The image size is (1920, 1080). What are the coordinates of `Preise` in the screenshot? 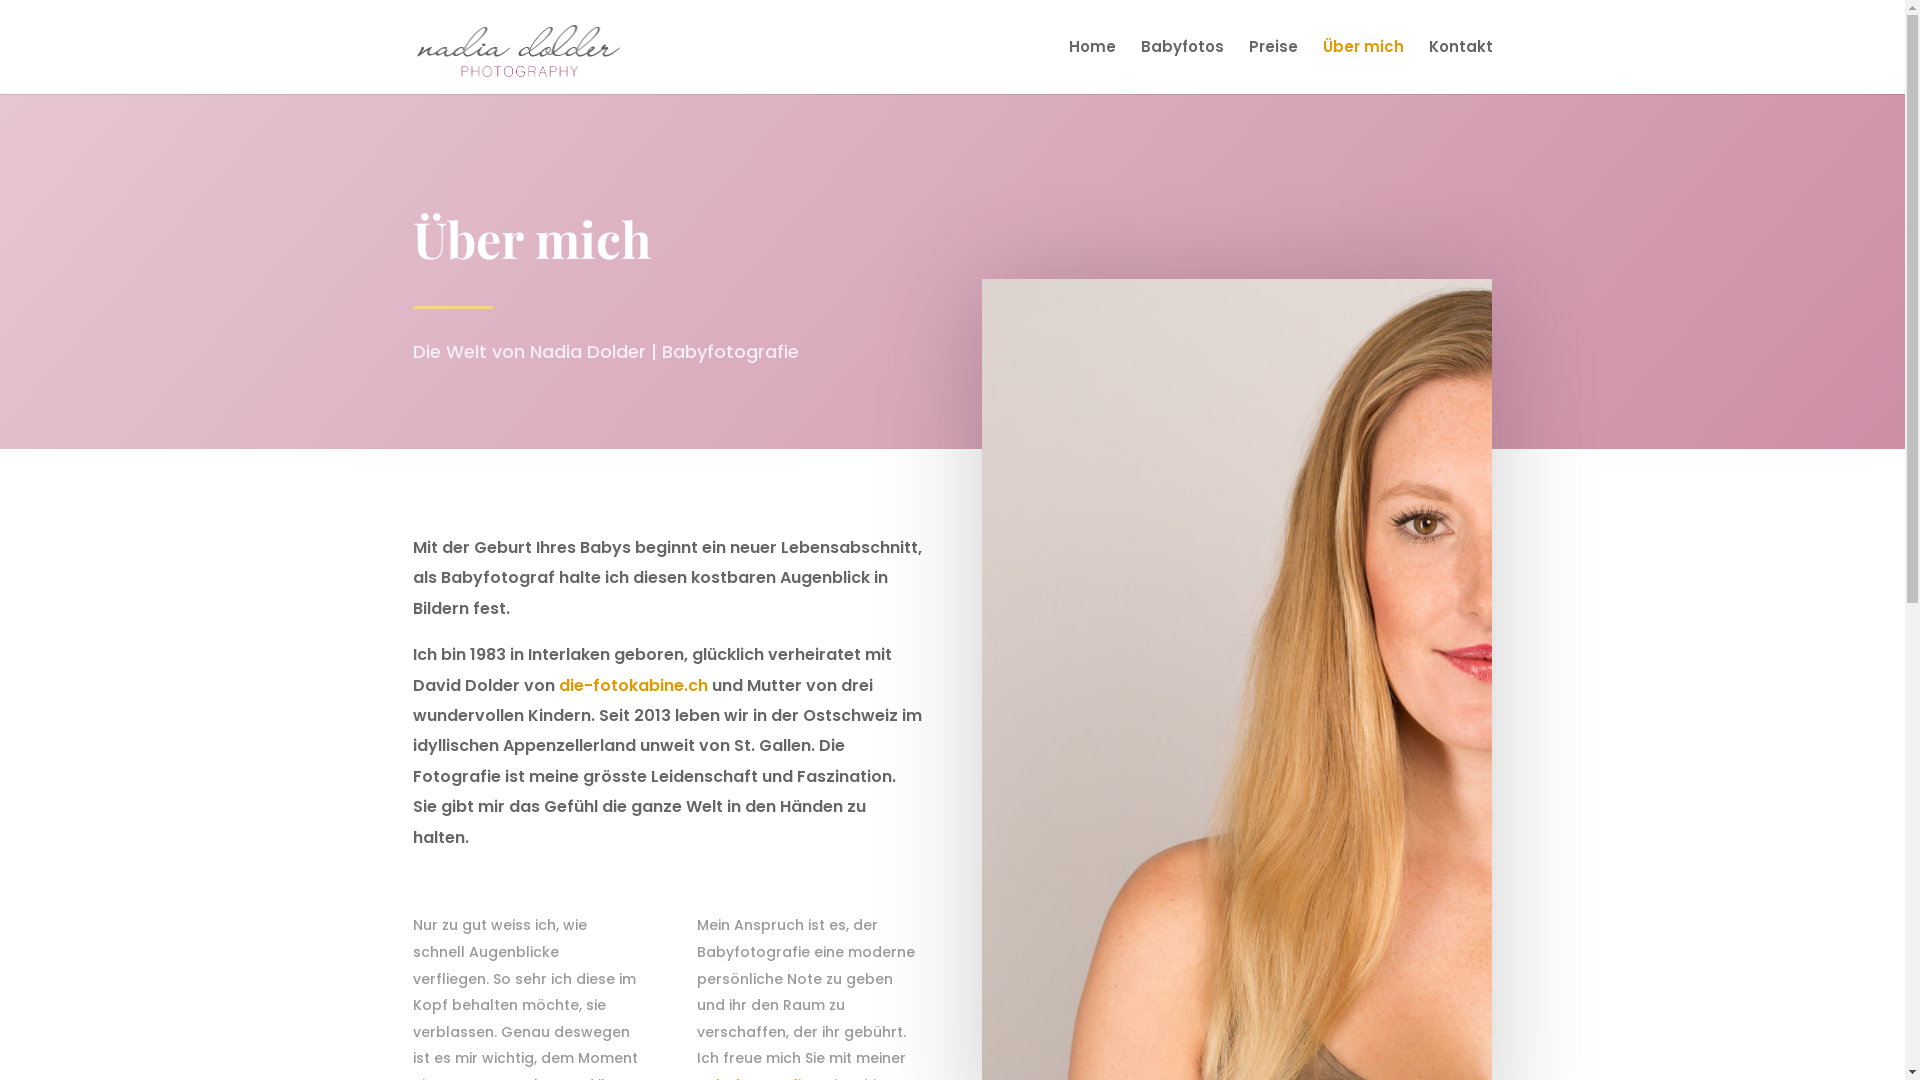 It's located at (1272, 67).